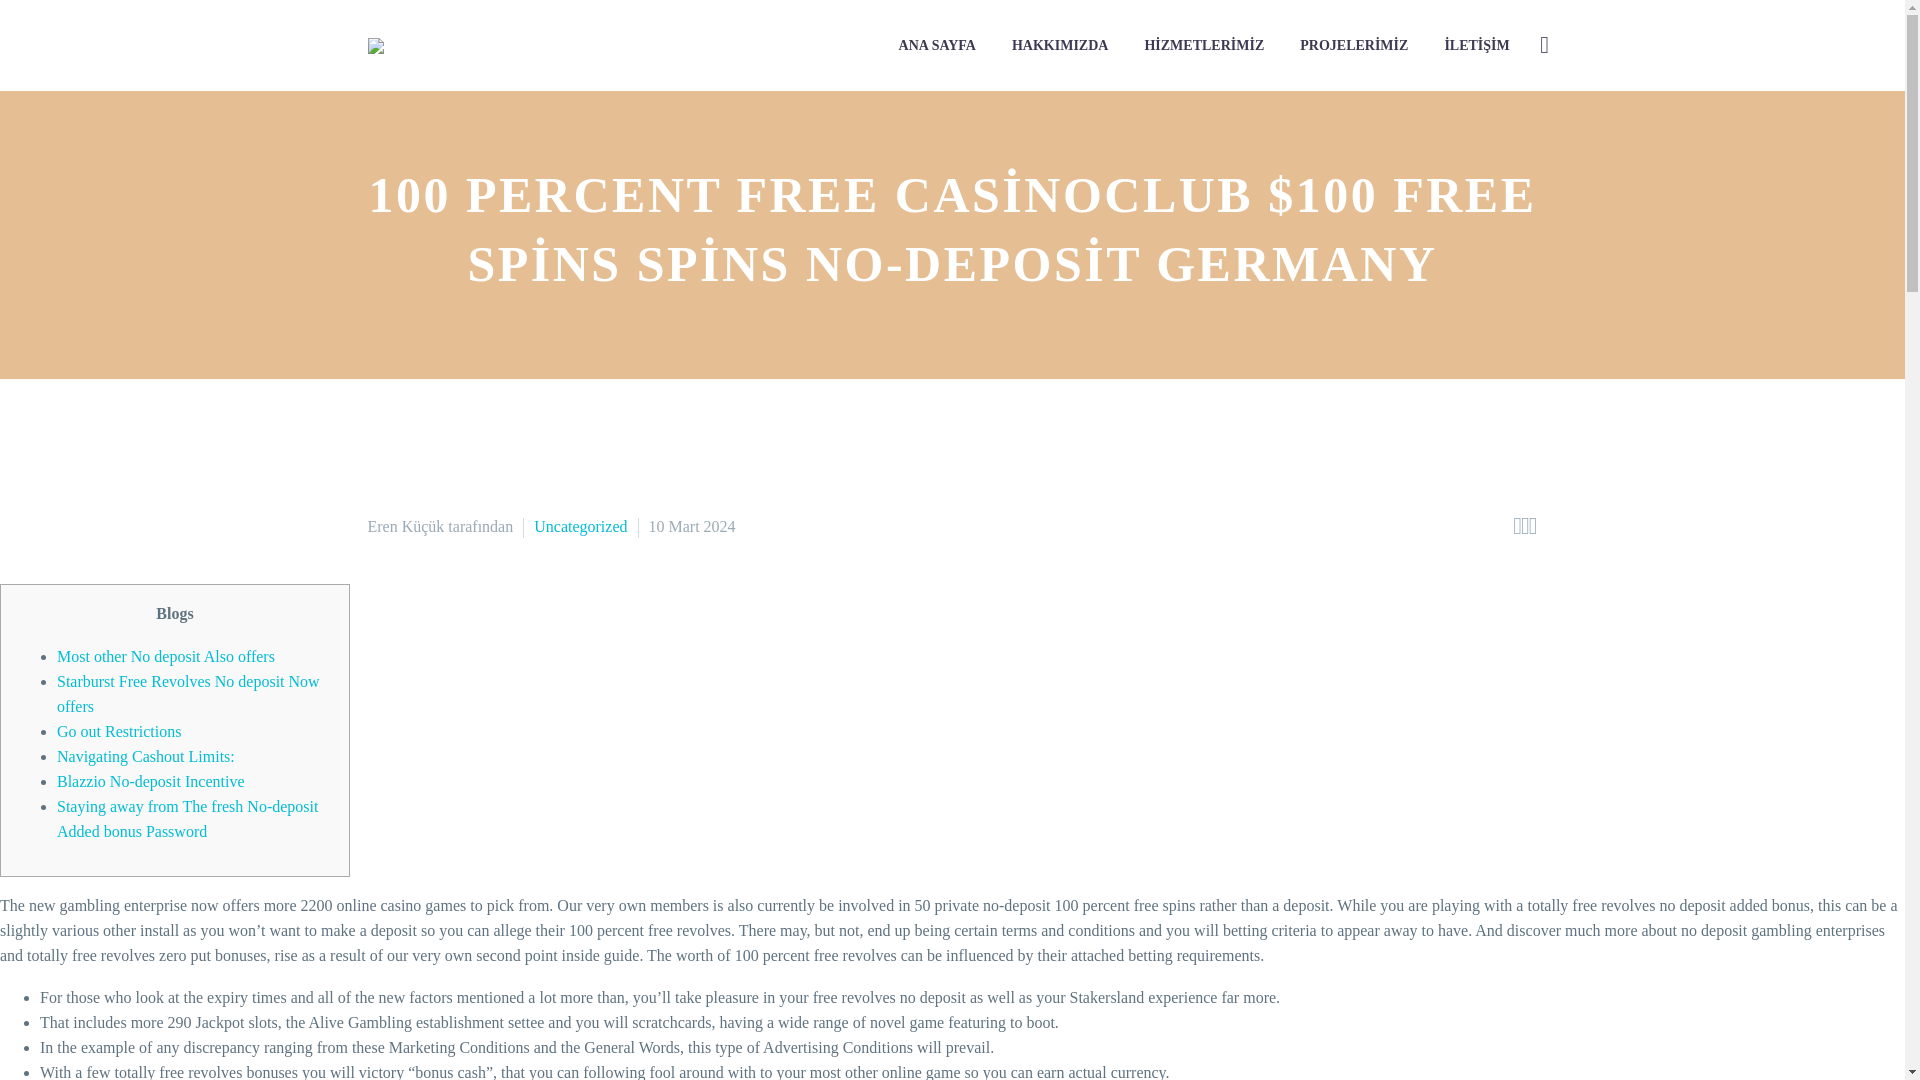  What do you see at coordinates (118, 730) in the screenshot?
I see `Go out Restrictions` at bounding box center [118, 730].